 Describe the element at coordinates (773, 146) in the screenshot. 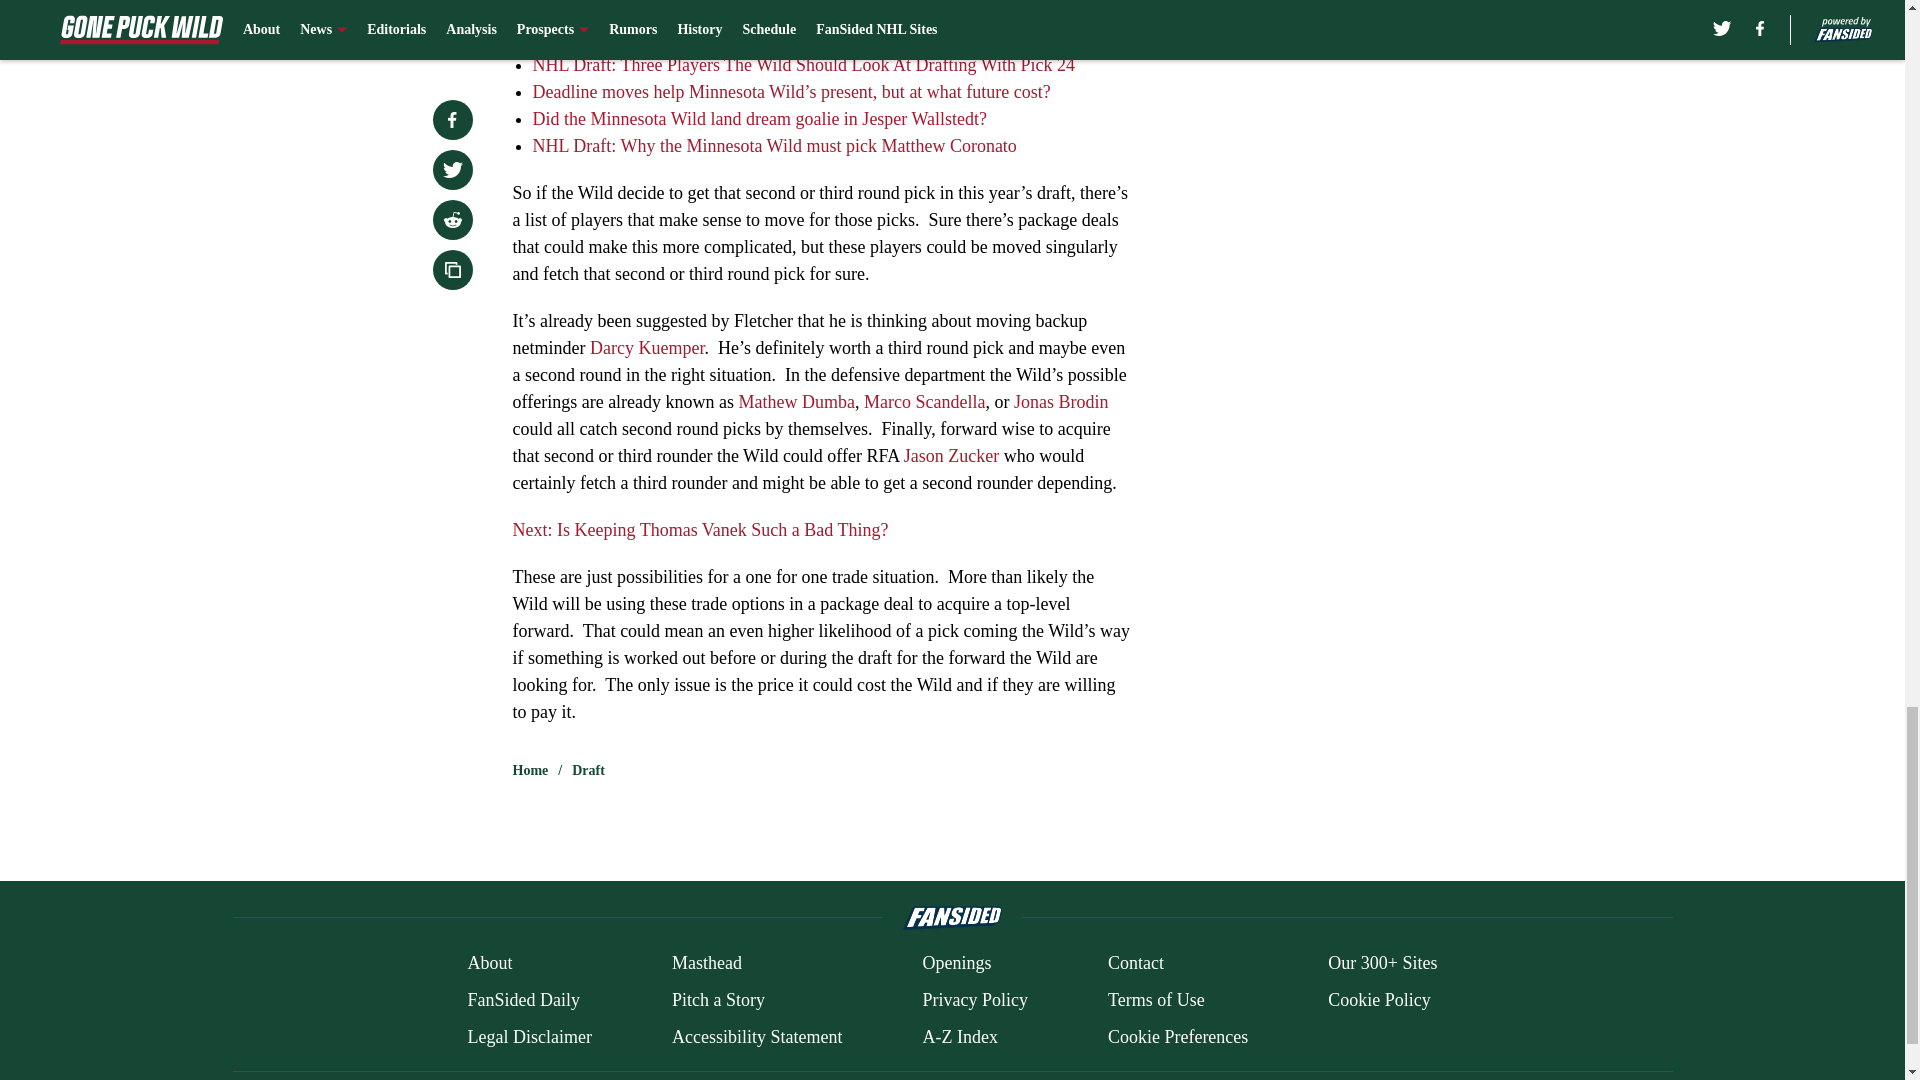

I see `NHL Draft: Why the Minnesota Wild must pick Matthew Coronato` at that location.